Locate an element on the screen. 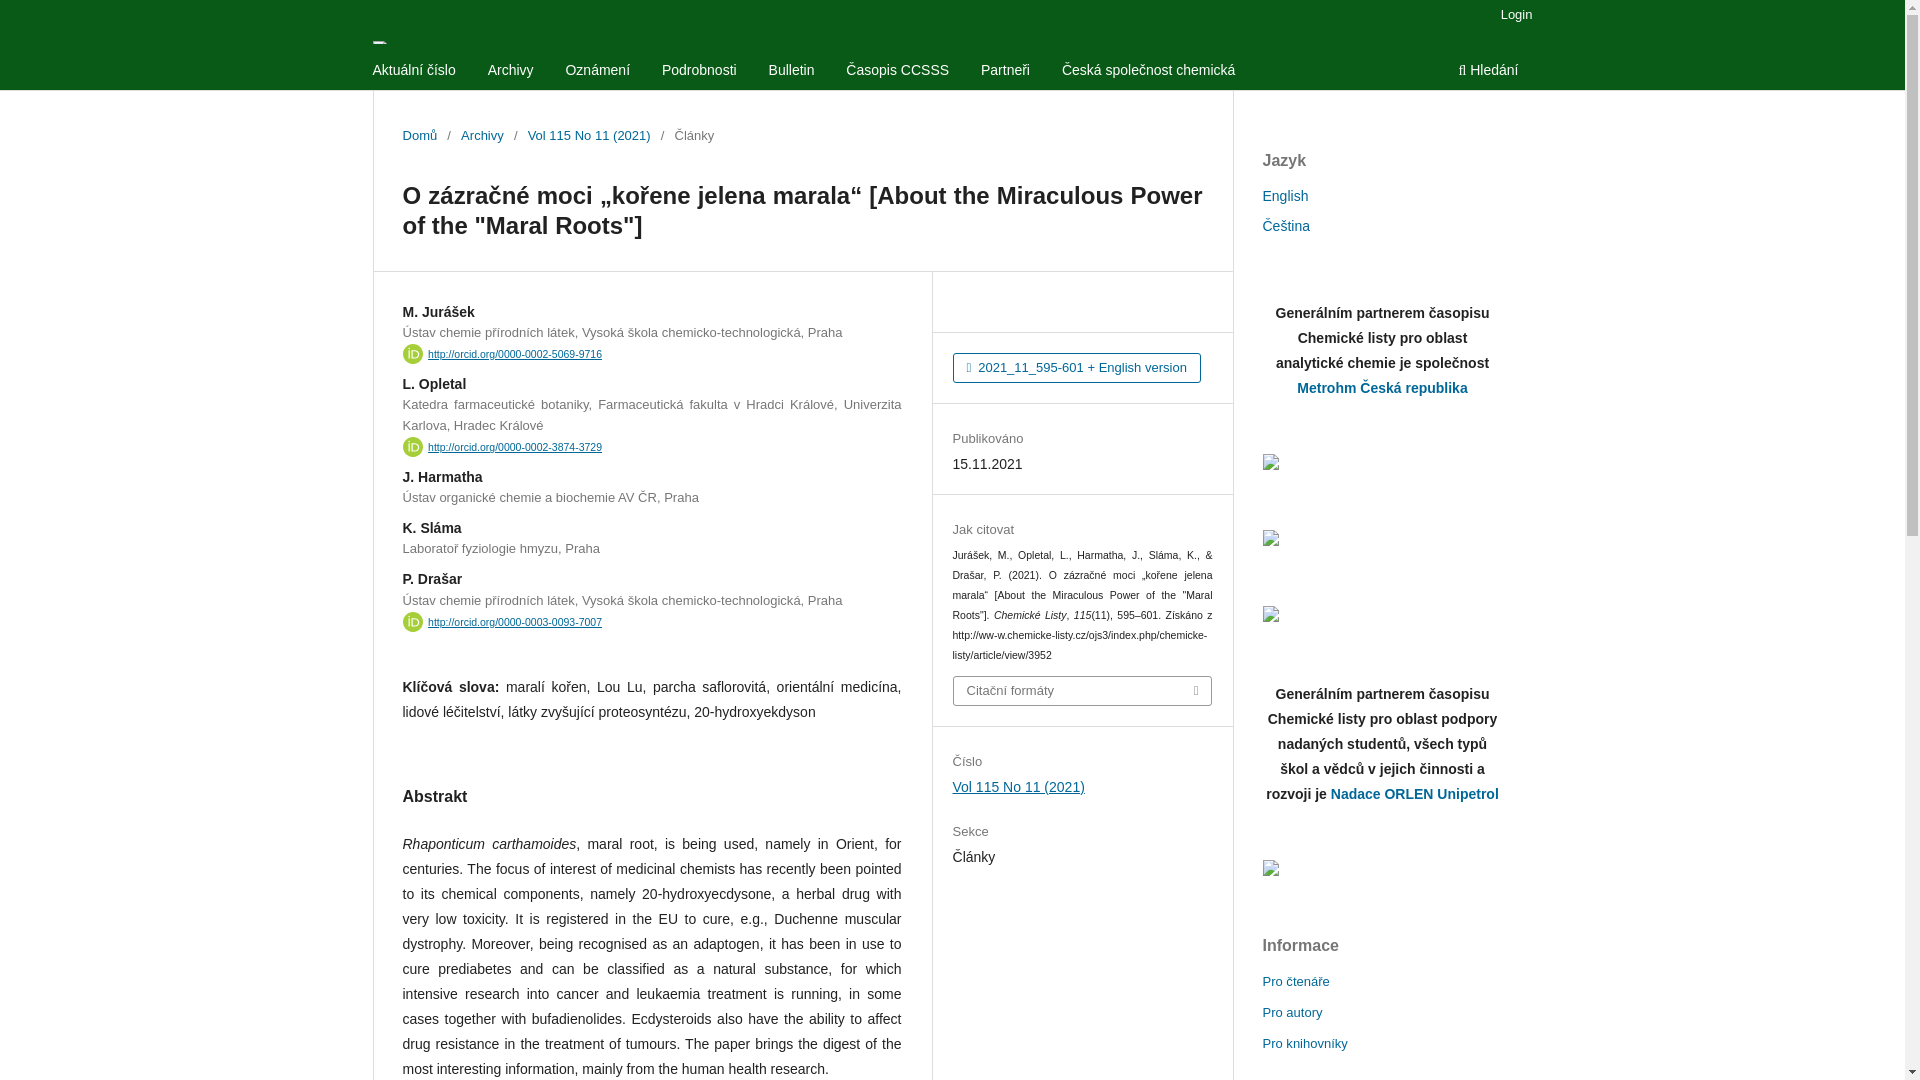 The width and height of the screenshot is (1920, 1080). Podrobnosti is located at coordinates (699, 72).